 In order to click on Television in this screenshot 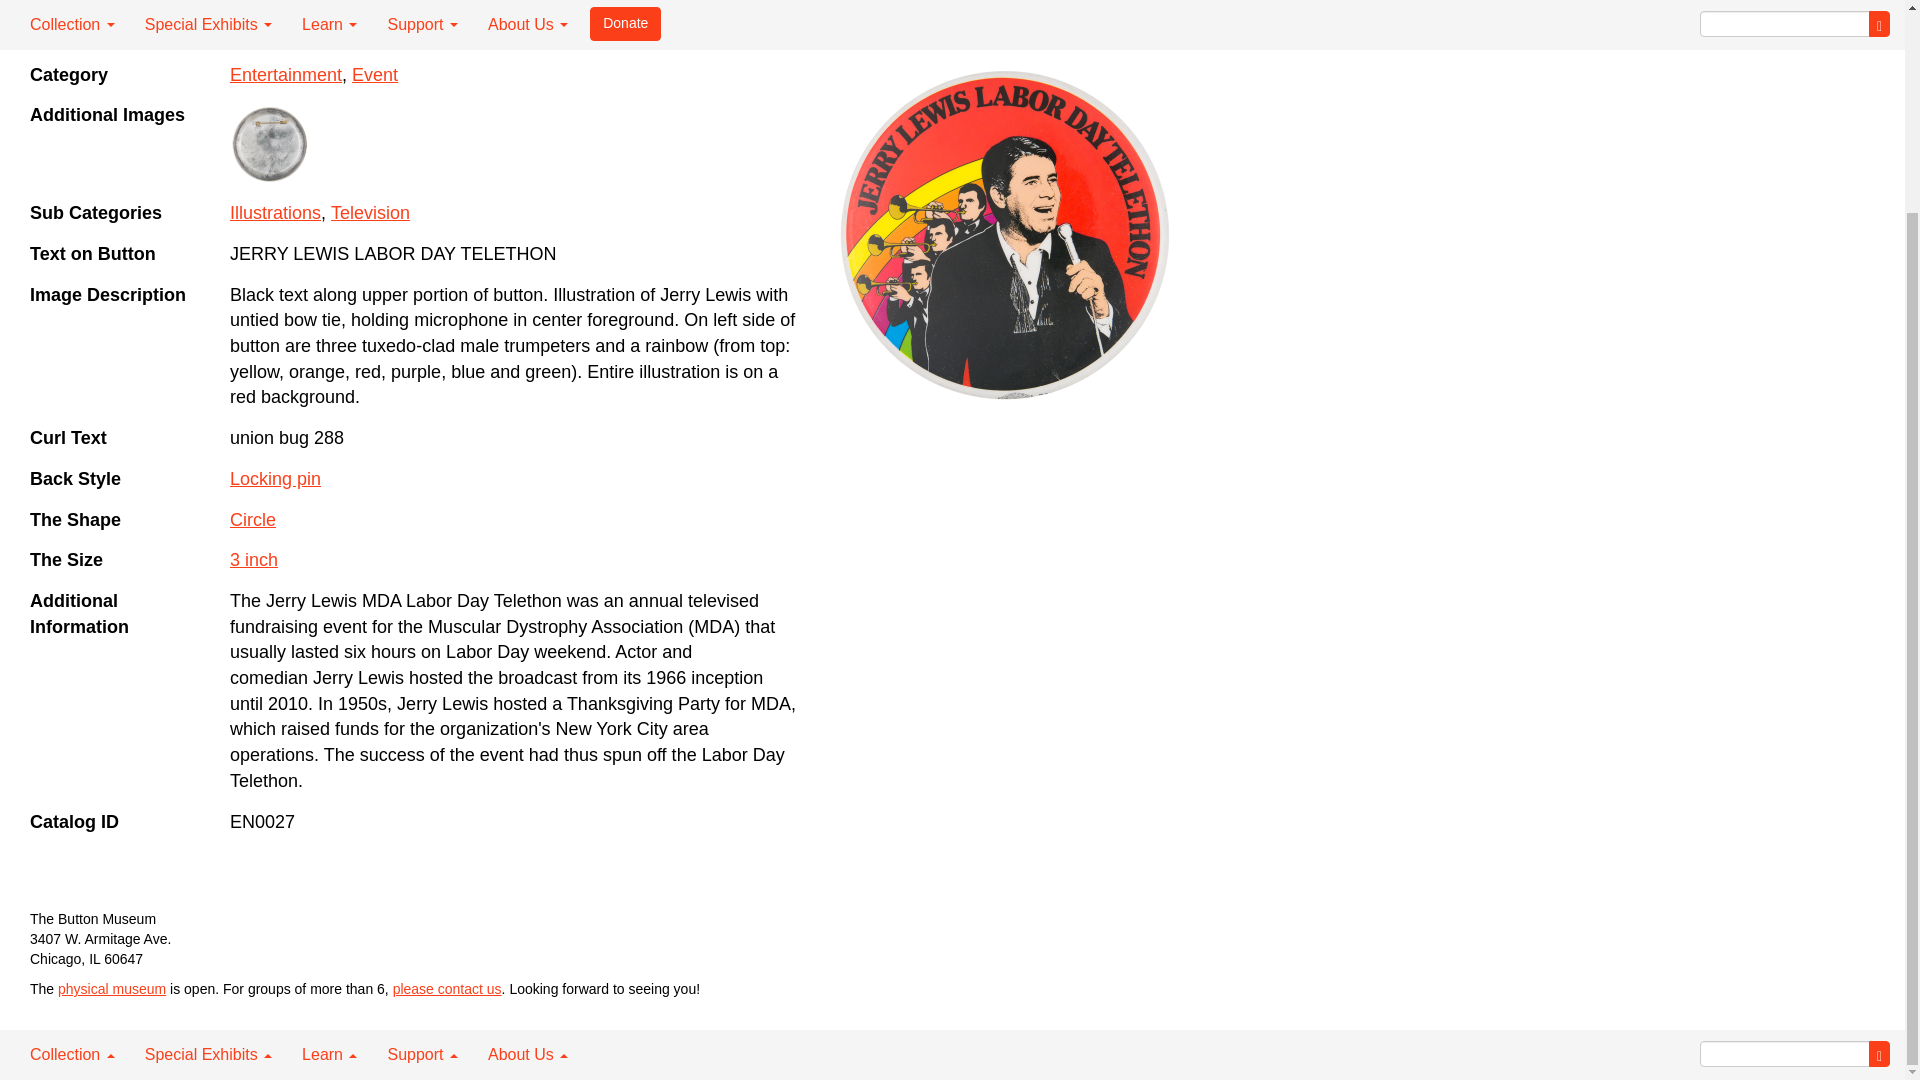, I will do `click(370, 212)`.